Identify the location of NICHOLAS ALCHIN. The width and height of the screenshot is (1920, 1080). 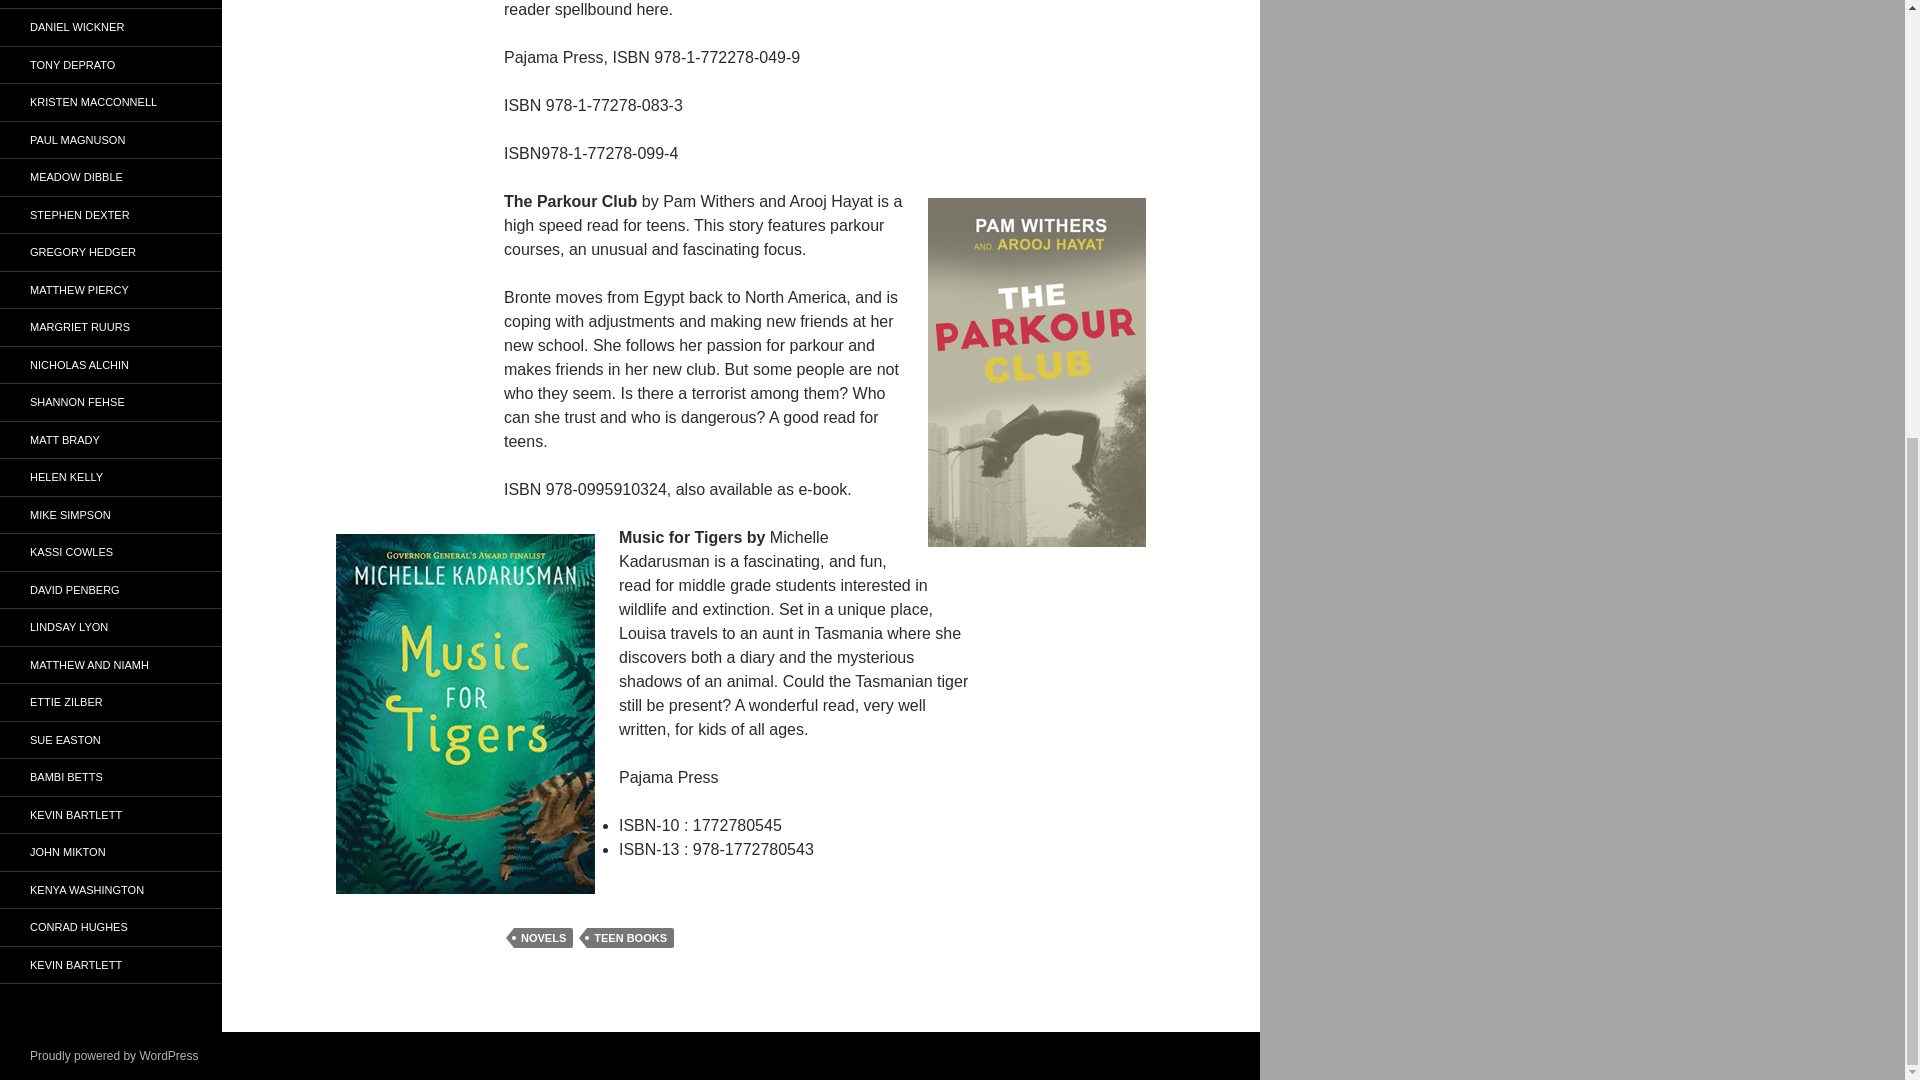
(111, 365).